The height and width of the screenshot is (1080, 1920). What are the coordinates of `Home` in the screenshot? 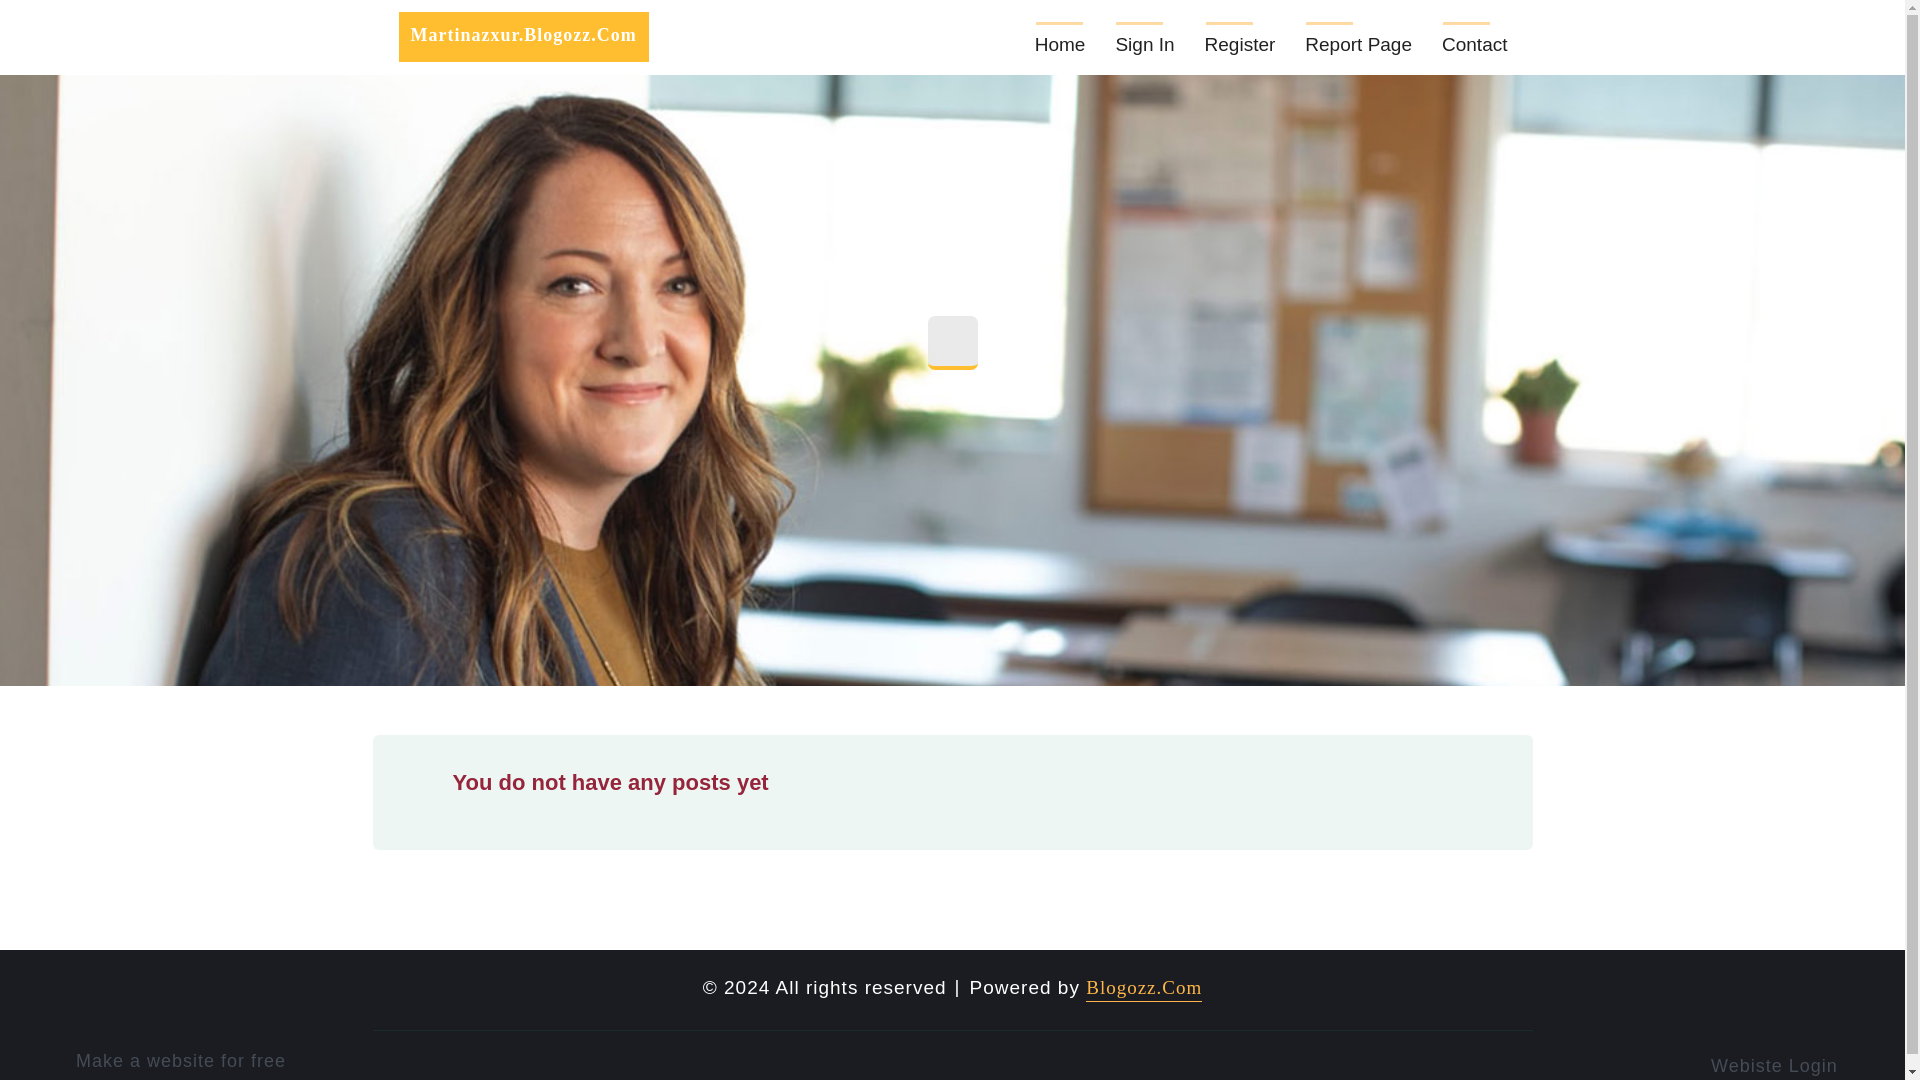 It's located at (1060, 37).